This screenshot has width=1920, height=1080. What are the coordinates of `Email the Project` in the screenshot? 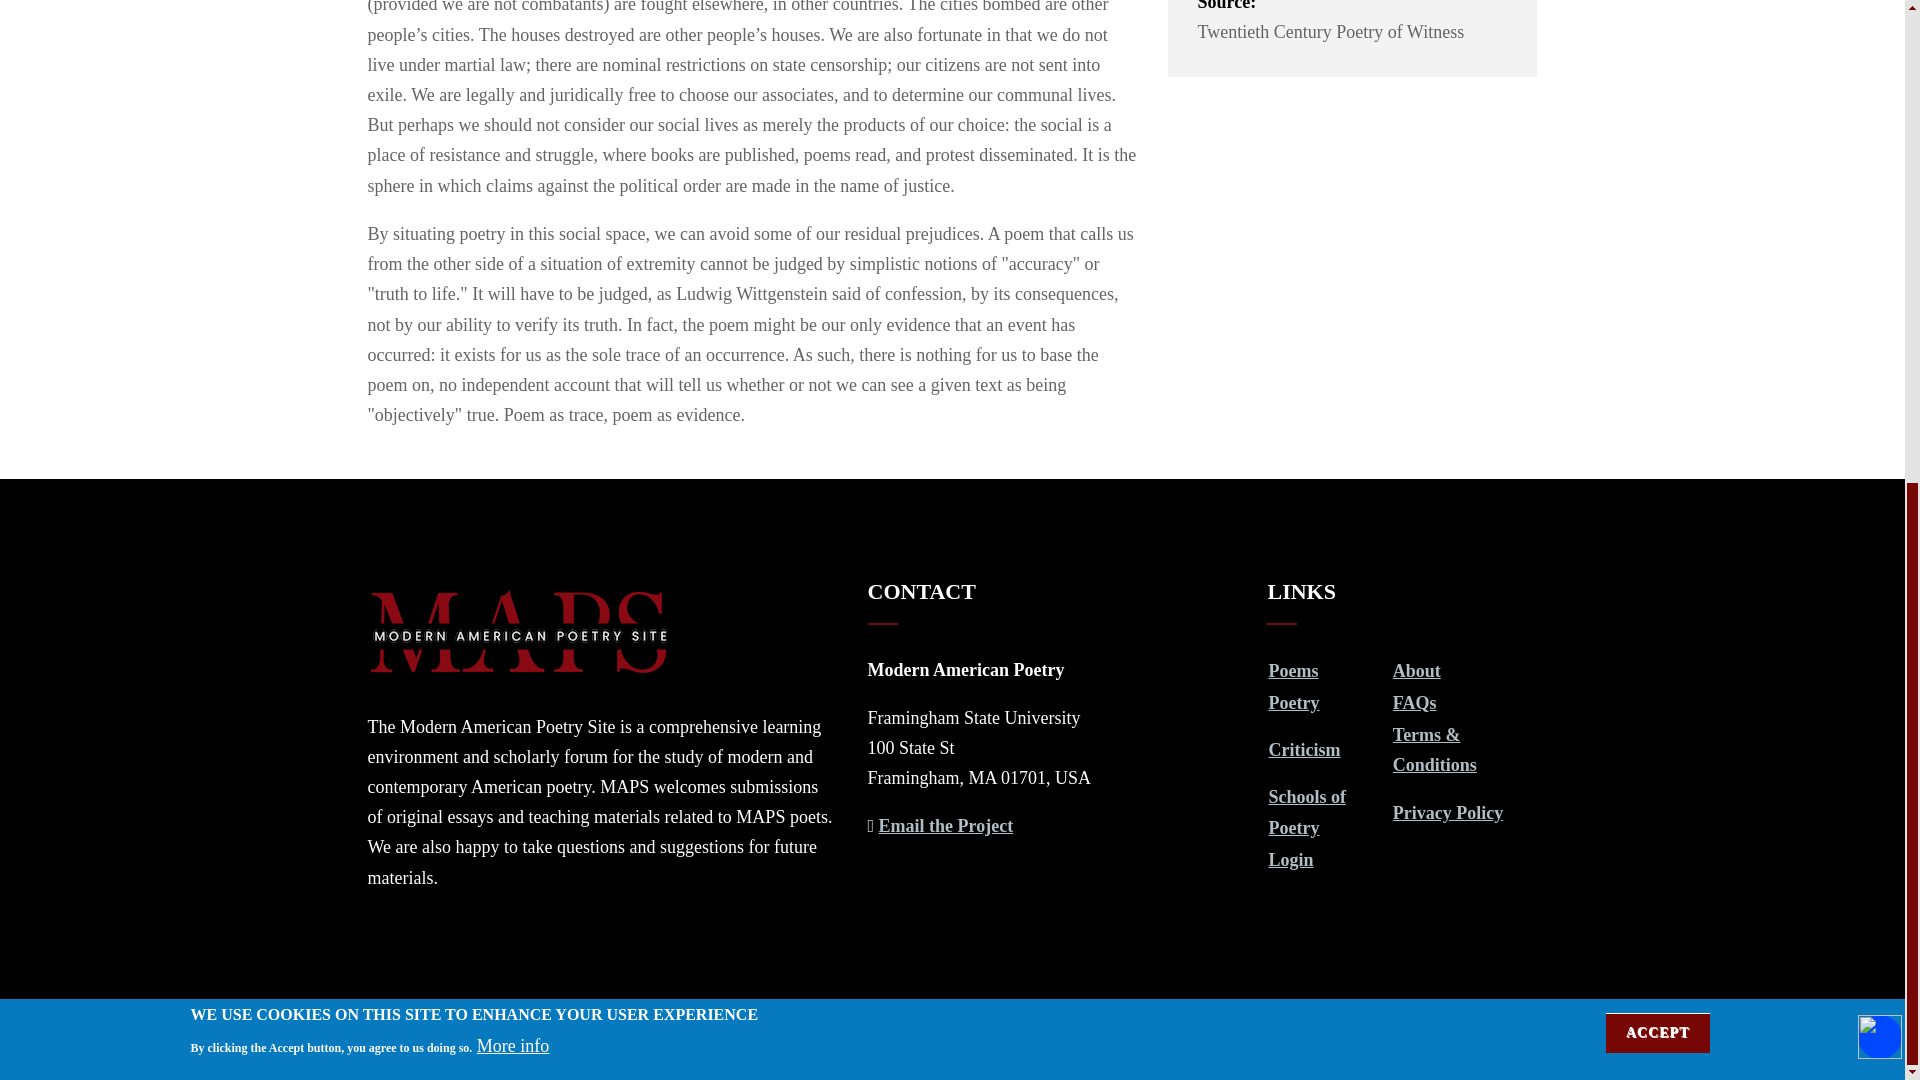 It's located at (946, 826).